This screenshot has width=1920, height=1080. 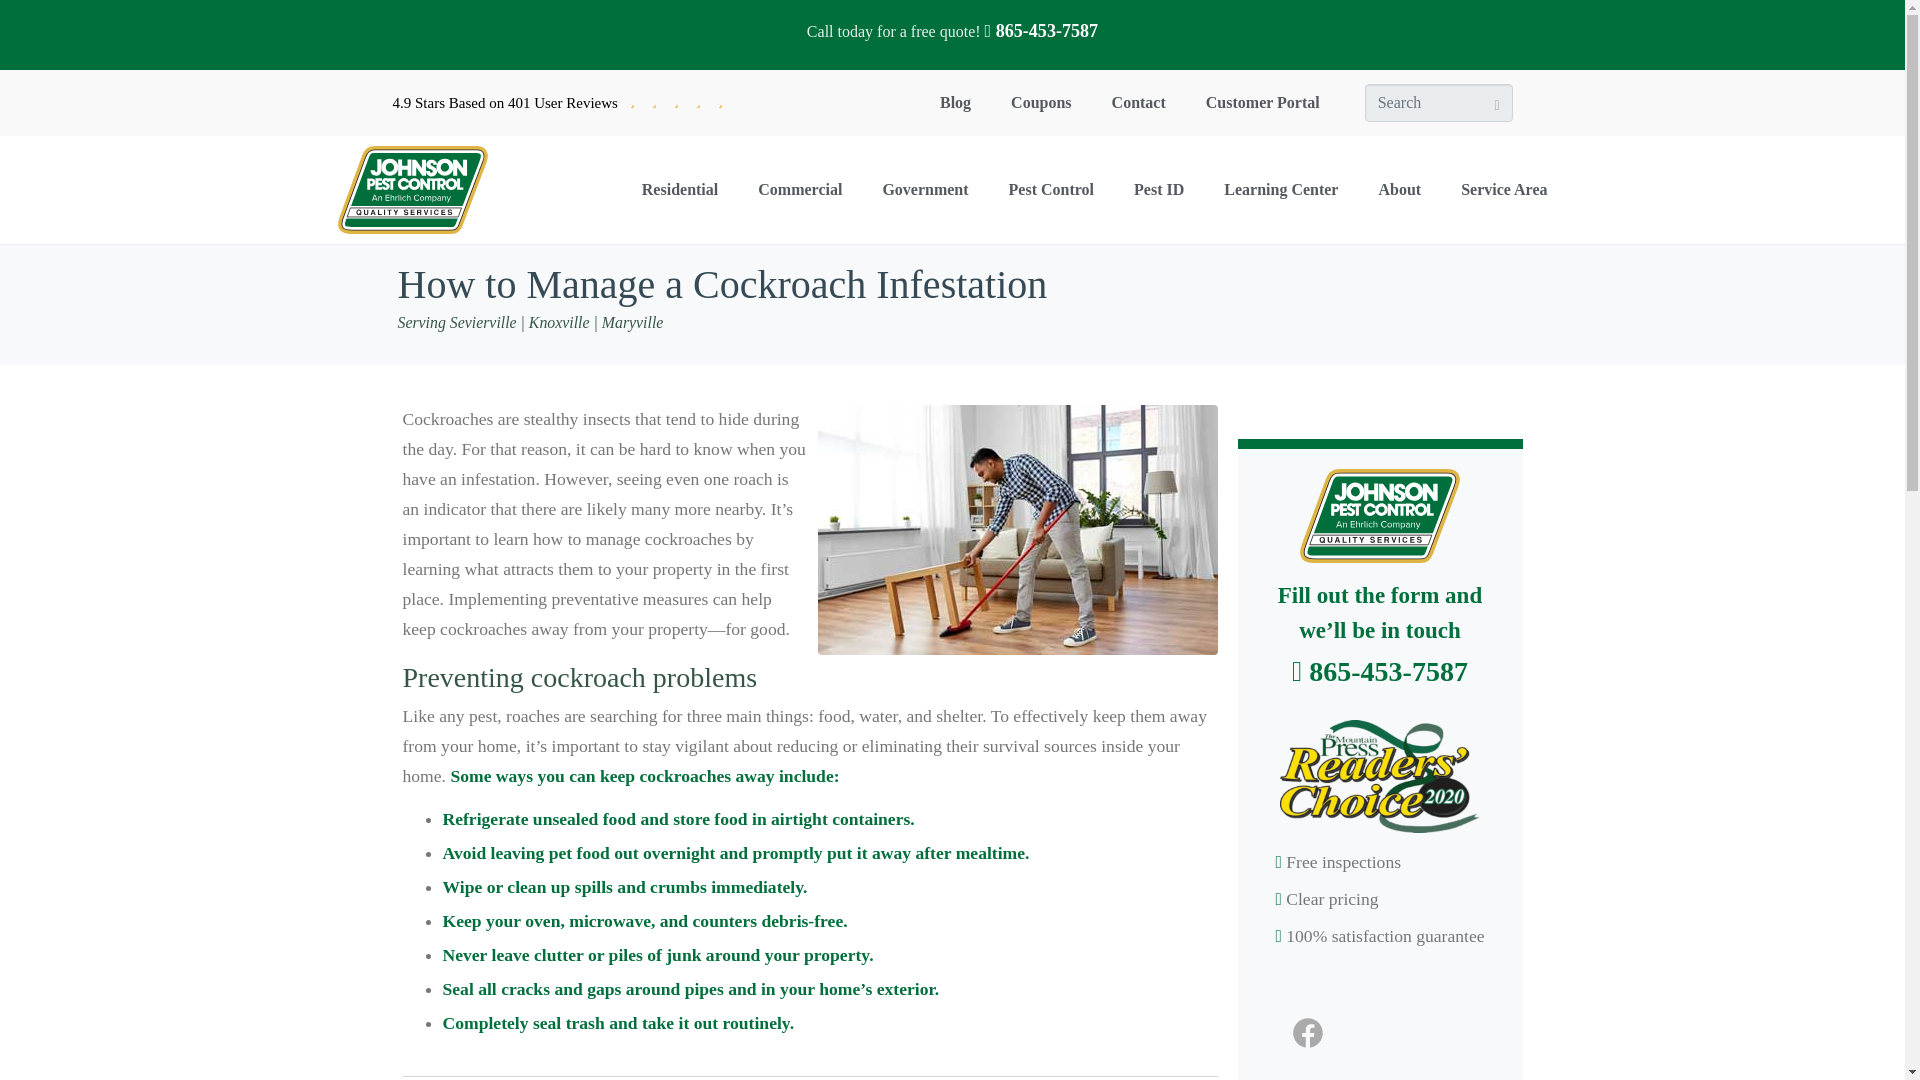 I want to click on Customer Portal, so click(x=1263, y=102).